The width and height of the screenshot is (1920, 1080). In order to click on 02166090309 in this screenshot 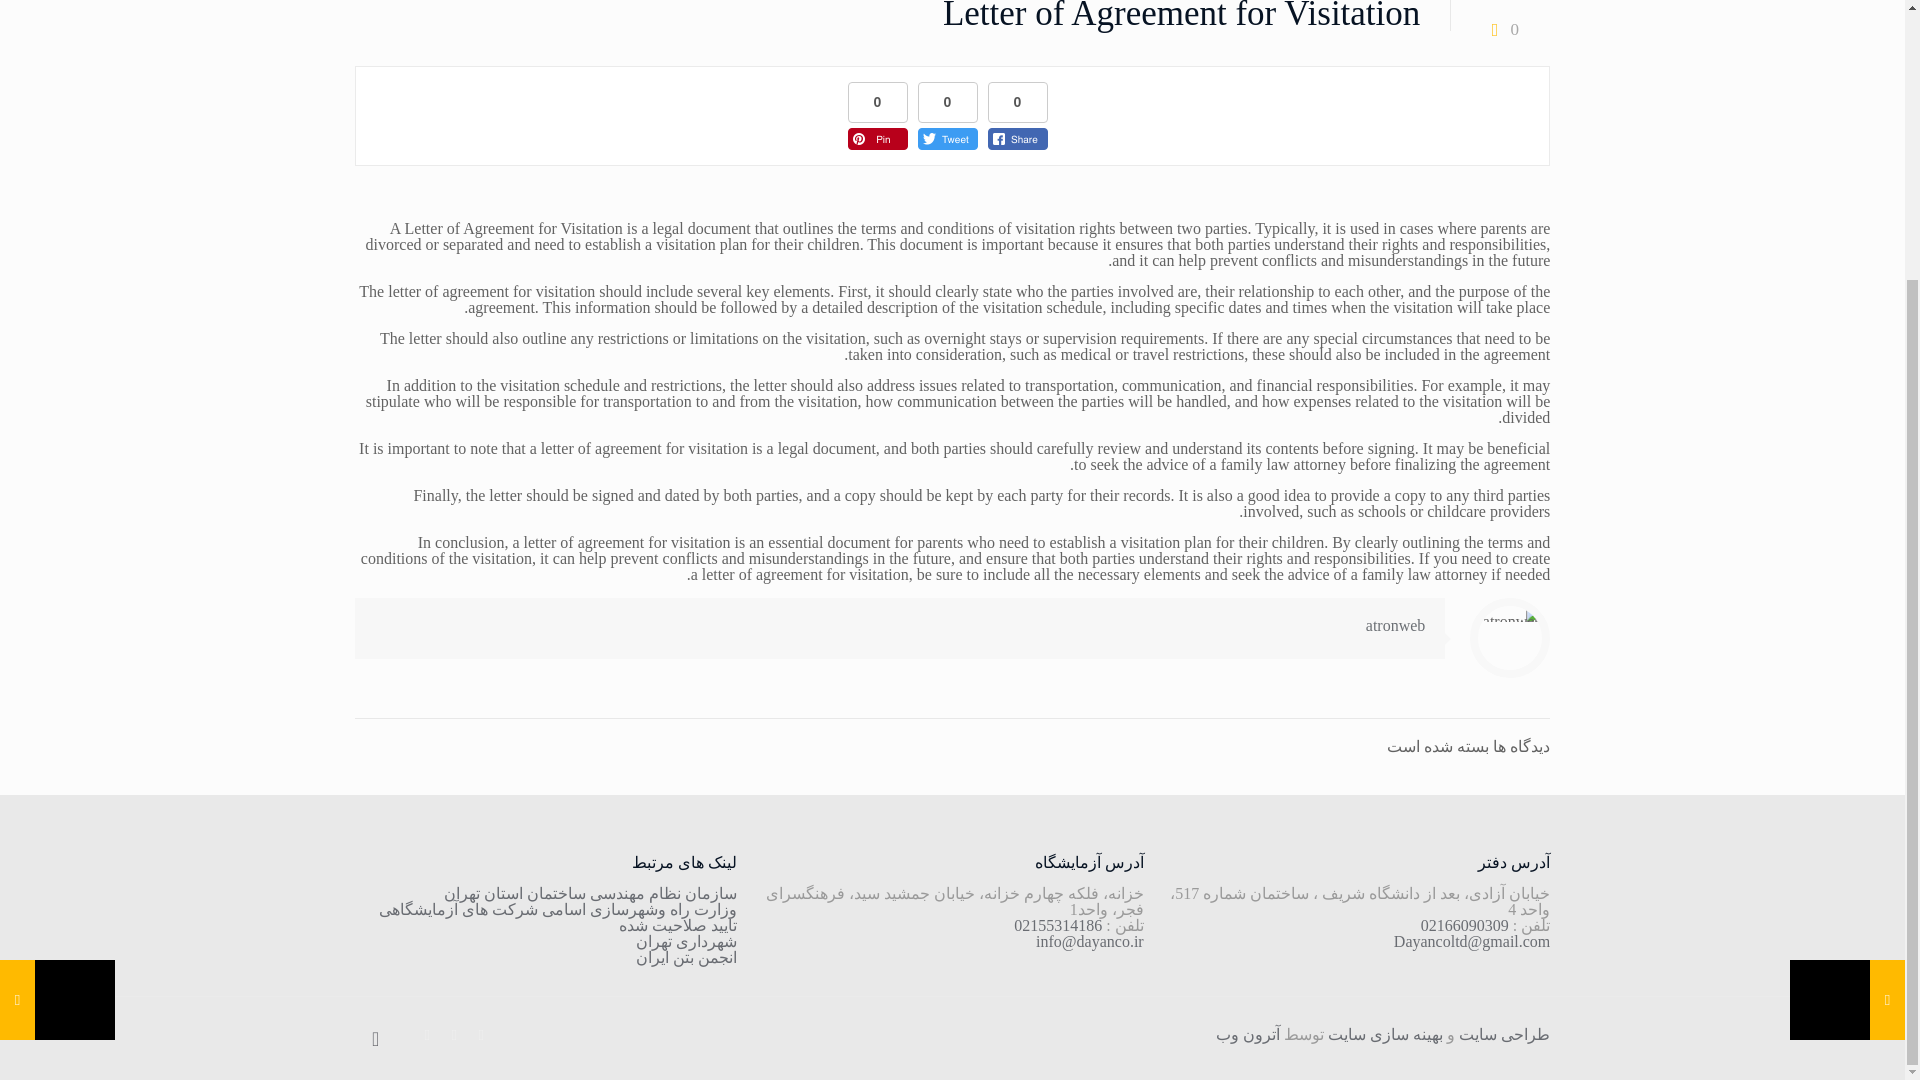, I will do `click(1464, 925)`.